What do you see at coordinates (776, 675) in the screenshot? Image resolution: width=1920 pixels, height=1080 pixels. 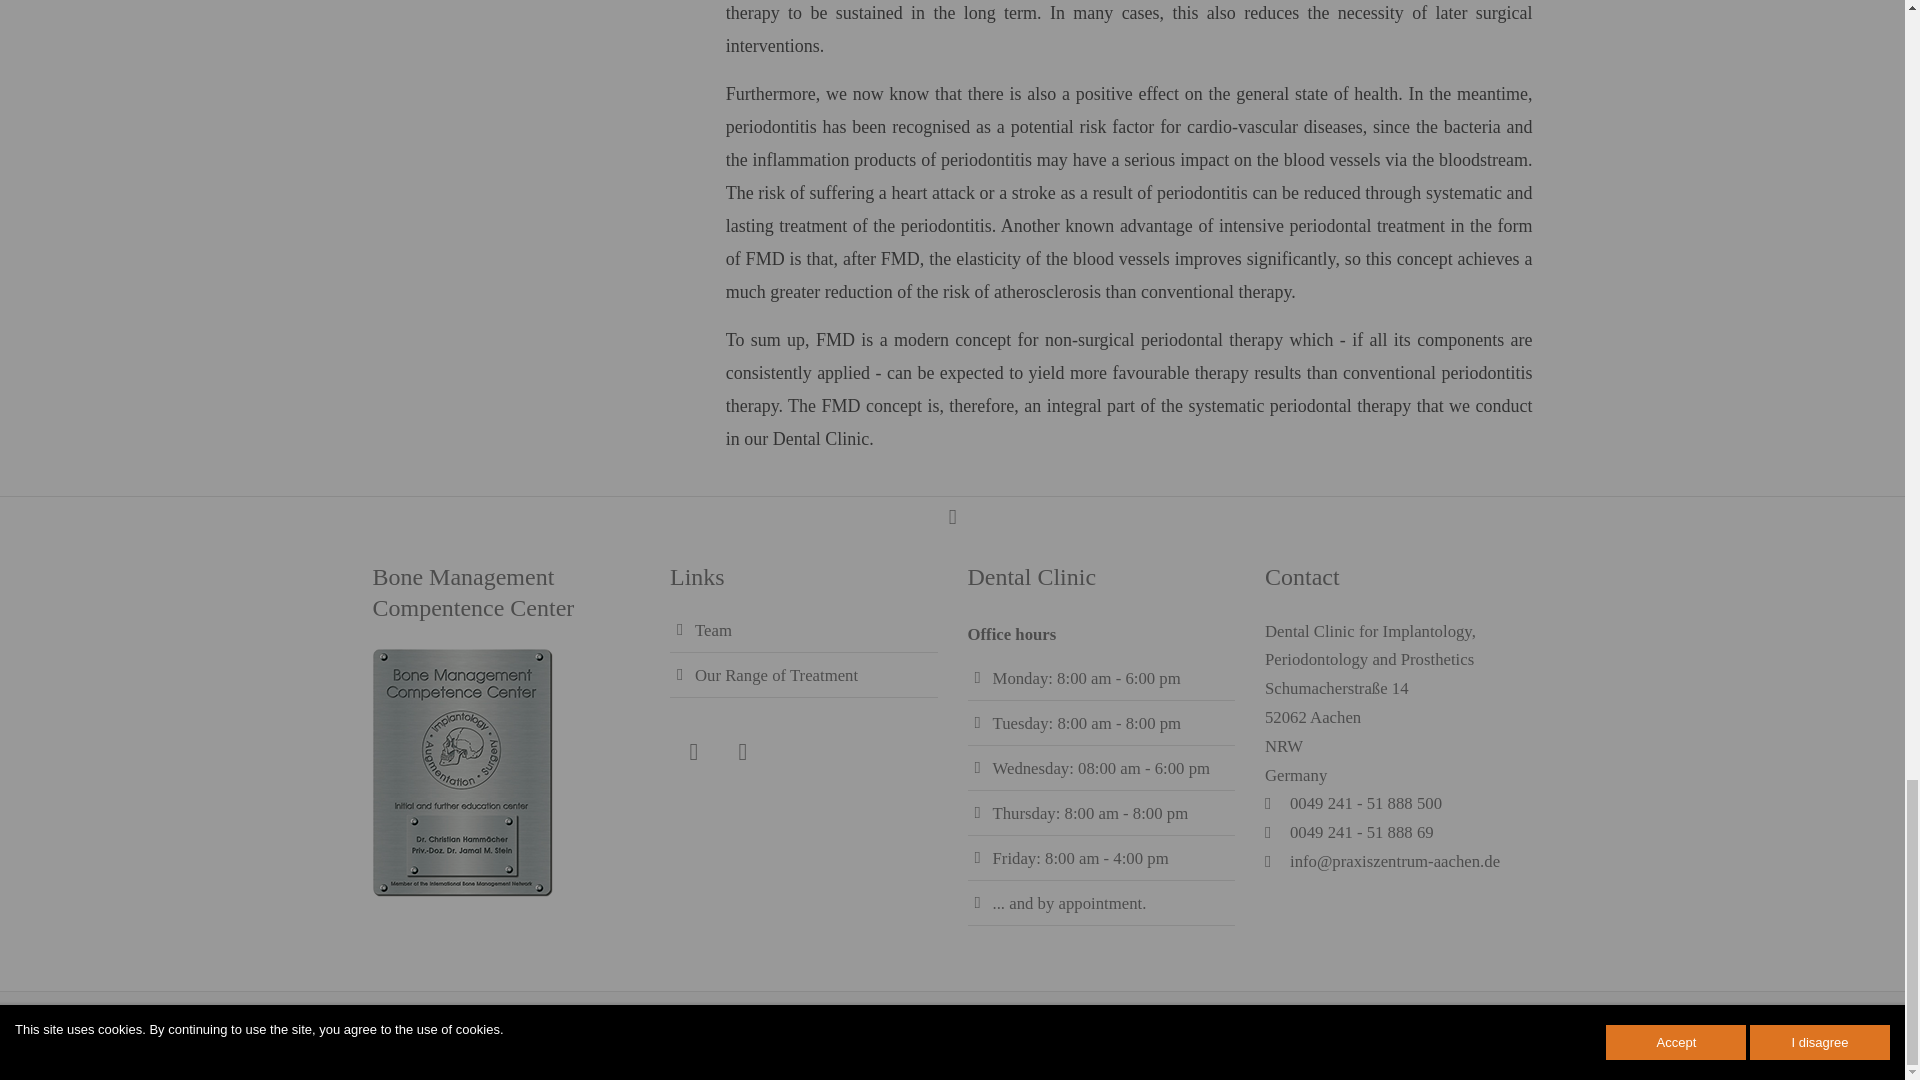 I see `Our Range of Treatment` at bounding box center [776, 675].